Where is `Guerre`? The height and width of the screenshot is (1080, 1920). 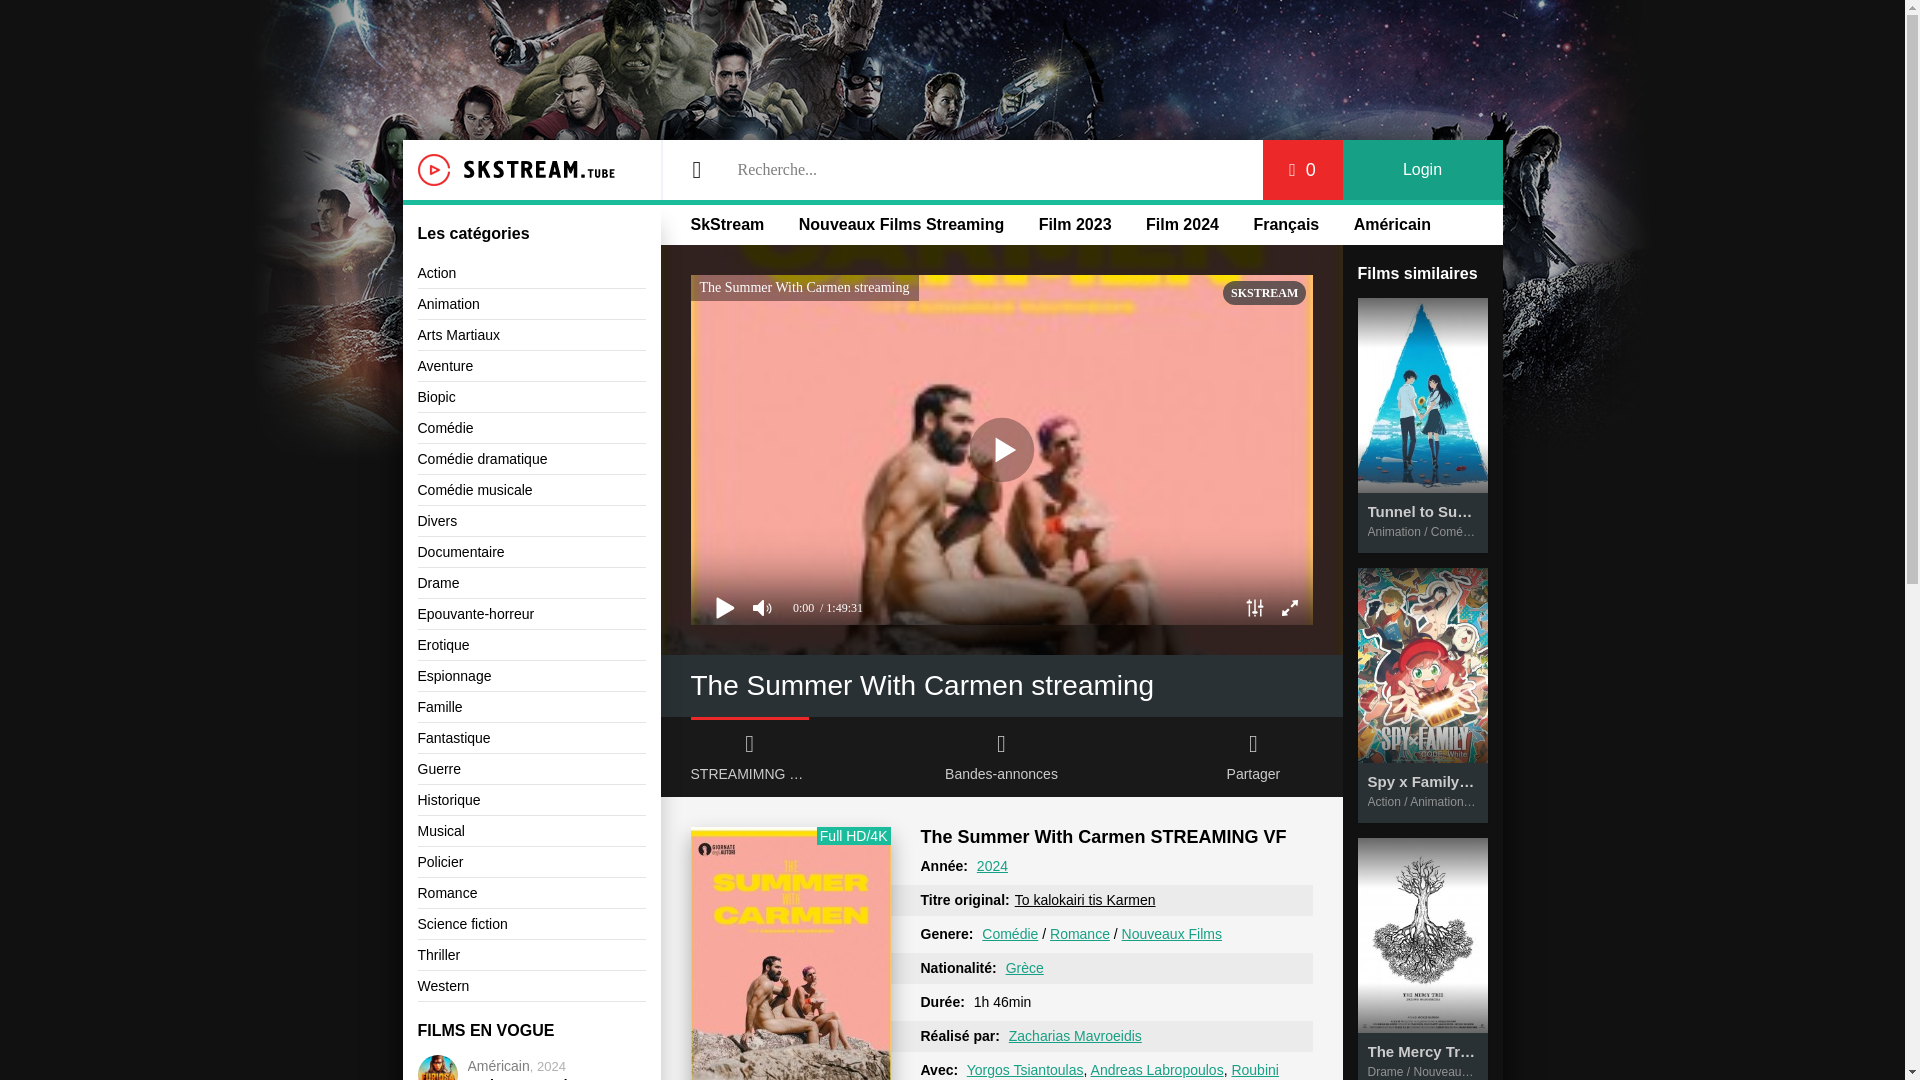 Guerre is located at coordinates (532, 769).